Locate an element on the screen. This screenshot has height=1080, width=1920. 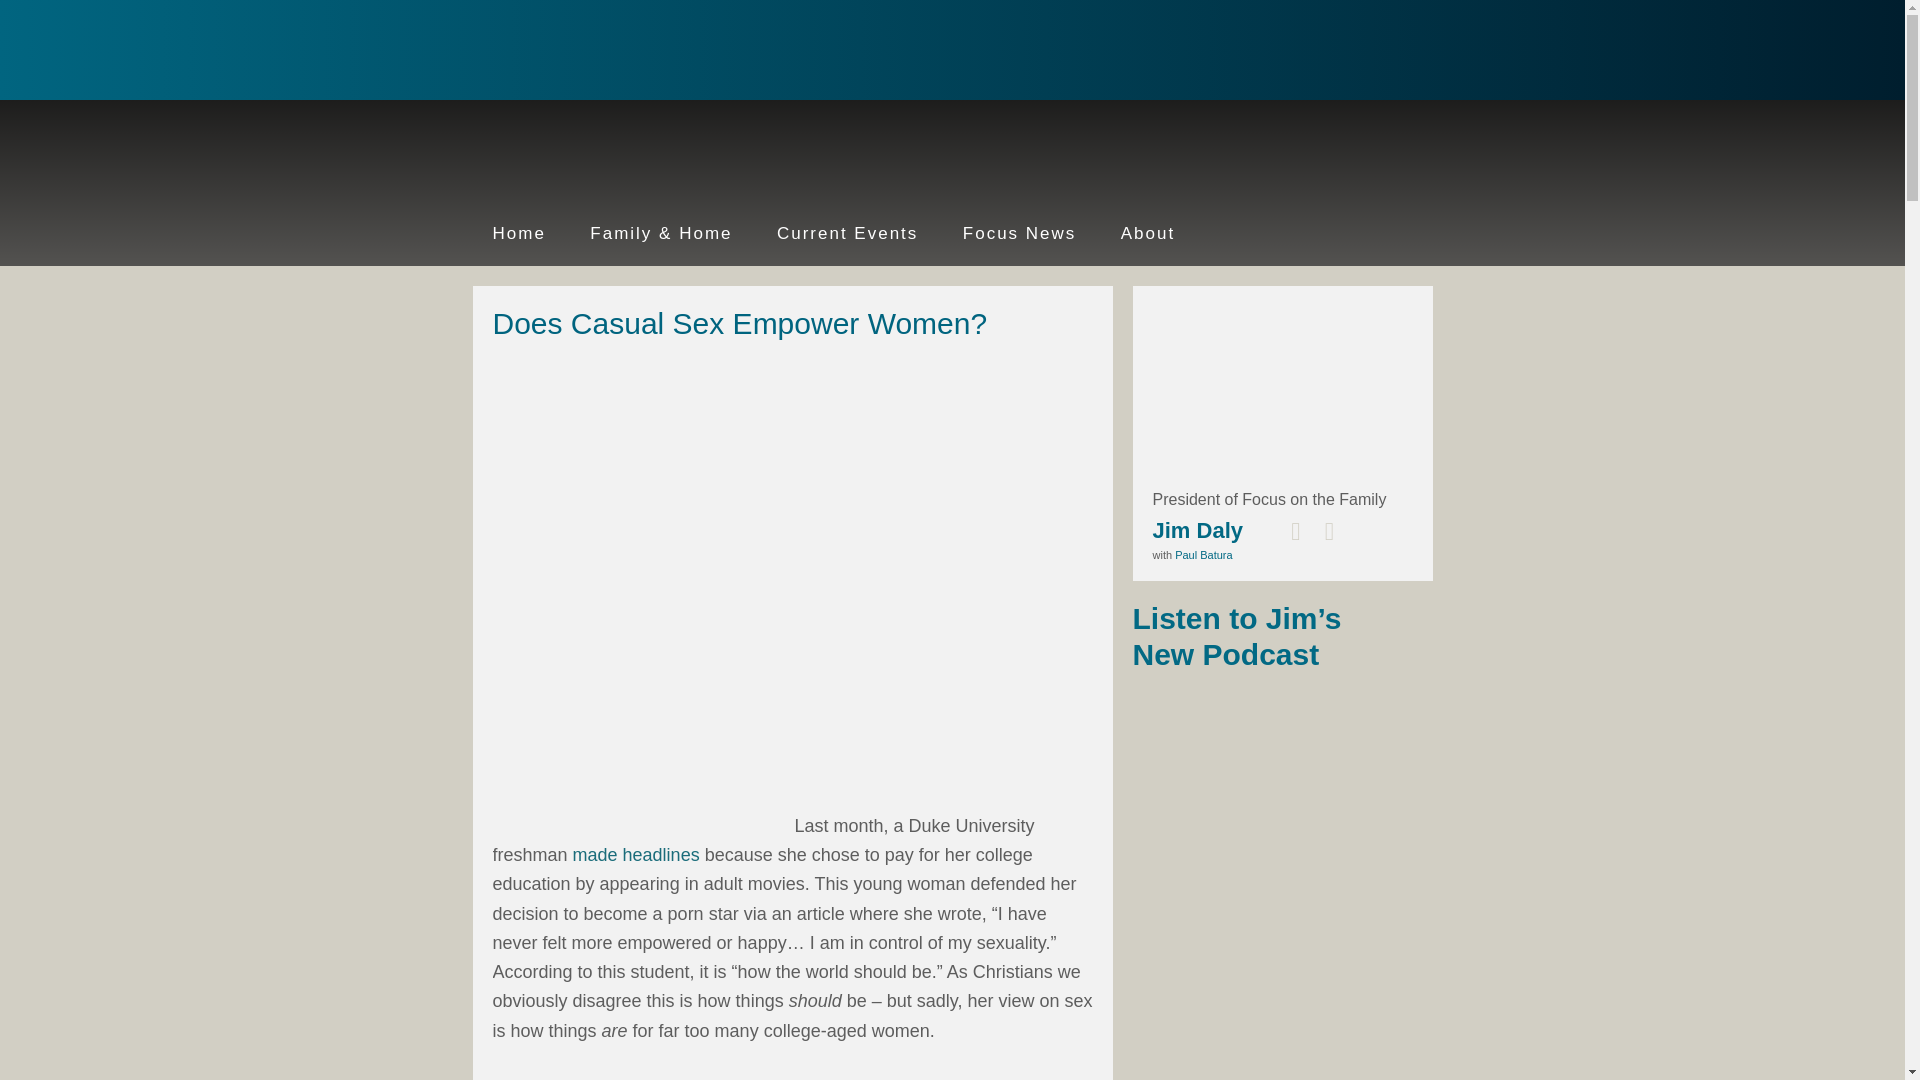
Paul Batura is located at coordinates (1204, 554).